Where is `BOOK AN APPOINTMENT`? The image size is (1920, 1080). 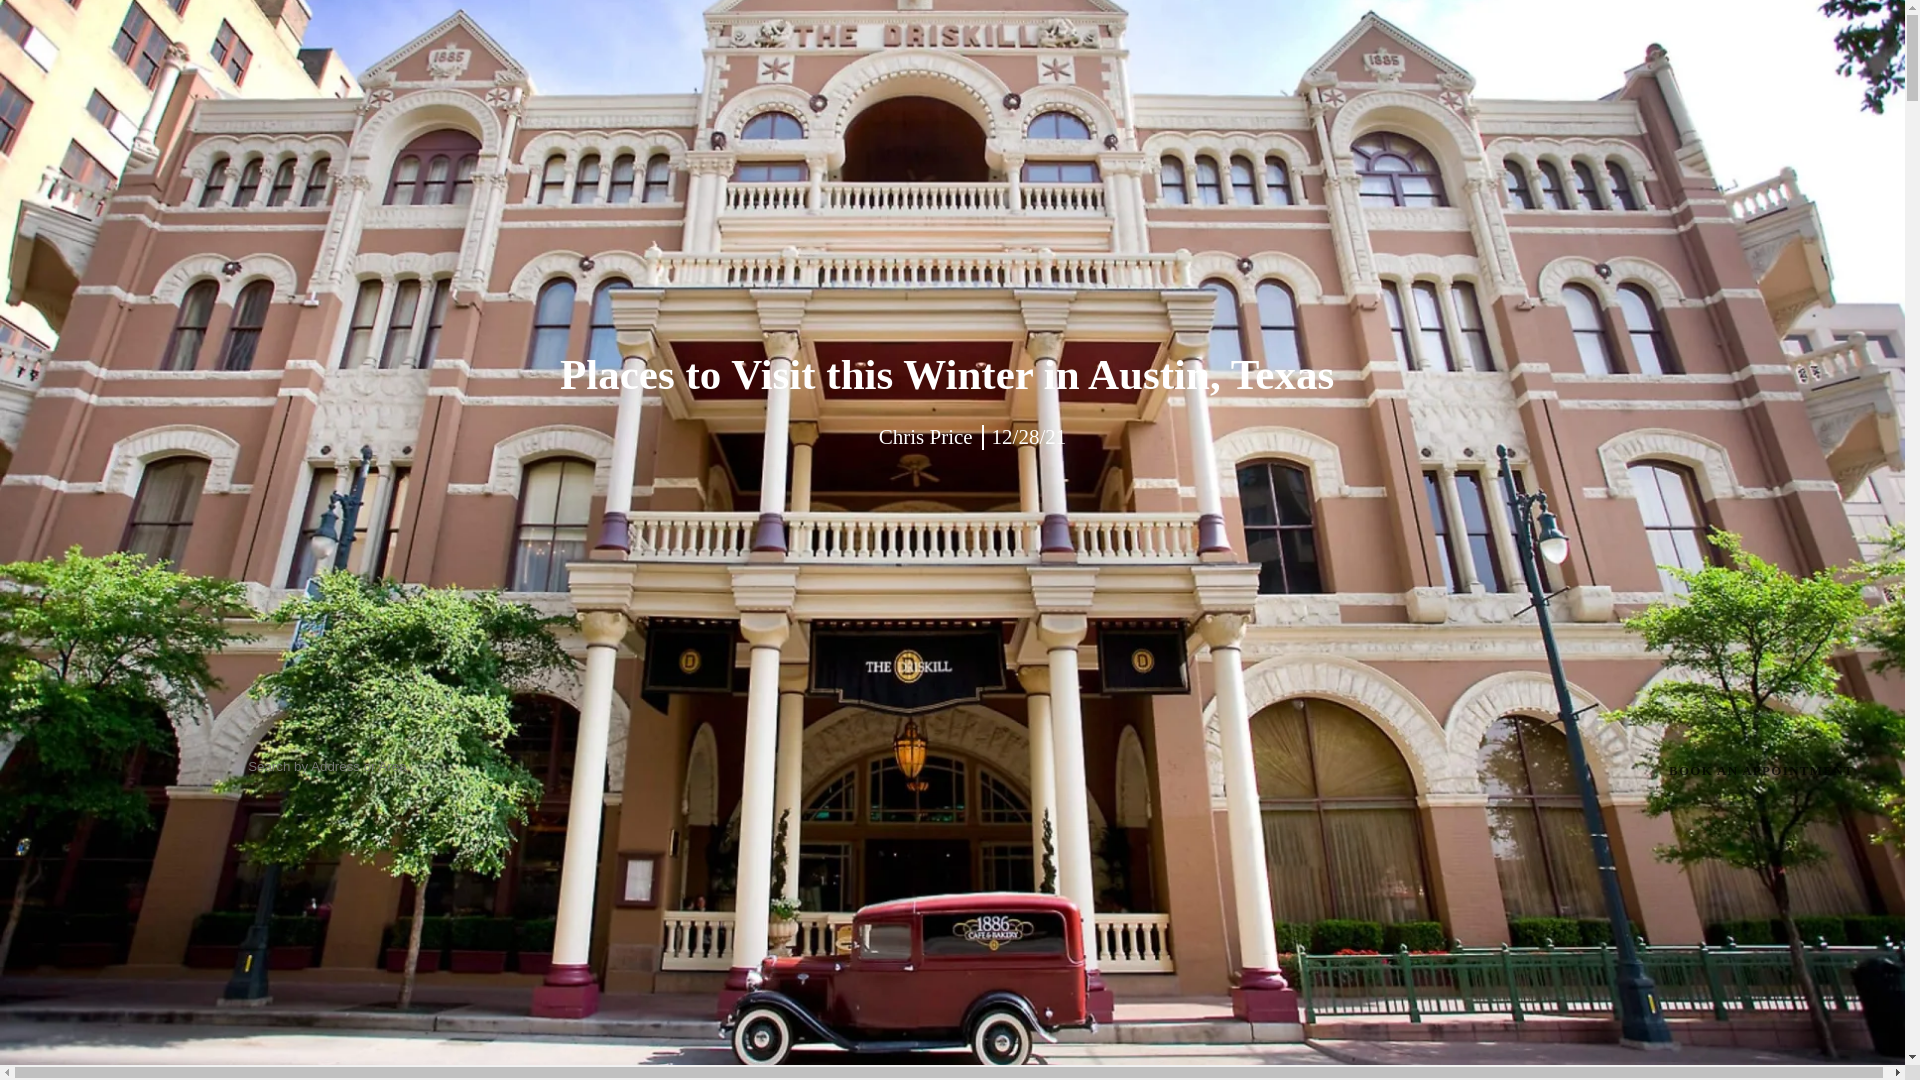 BOOK AN APPOINTMENT is located at coordinates (1767, 770).